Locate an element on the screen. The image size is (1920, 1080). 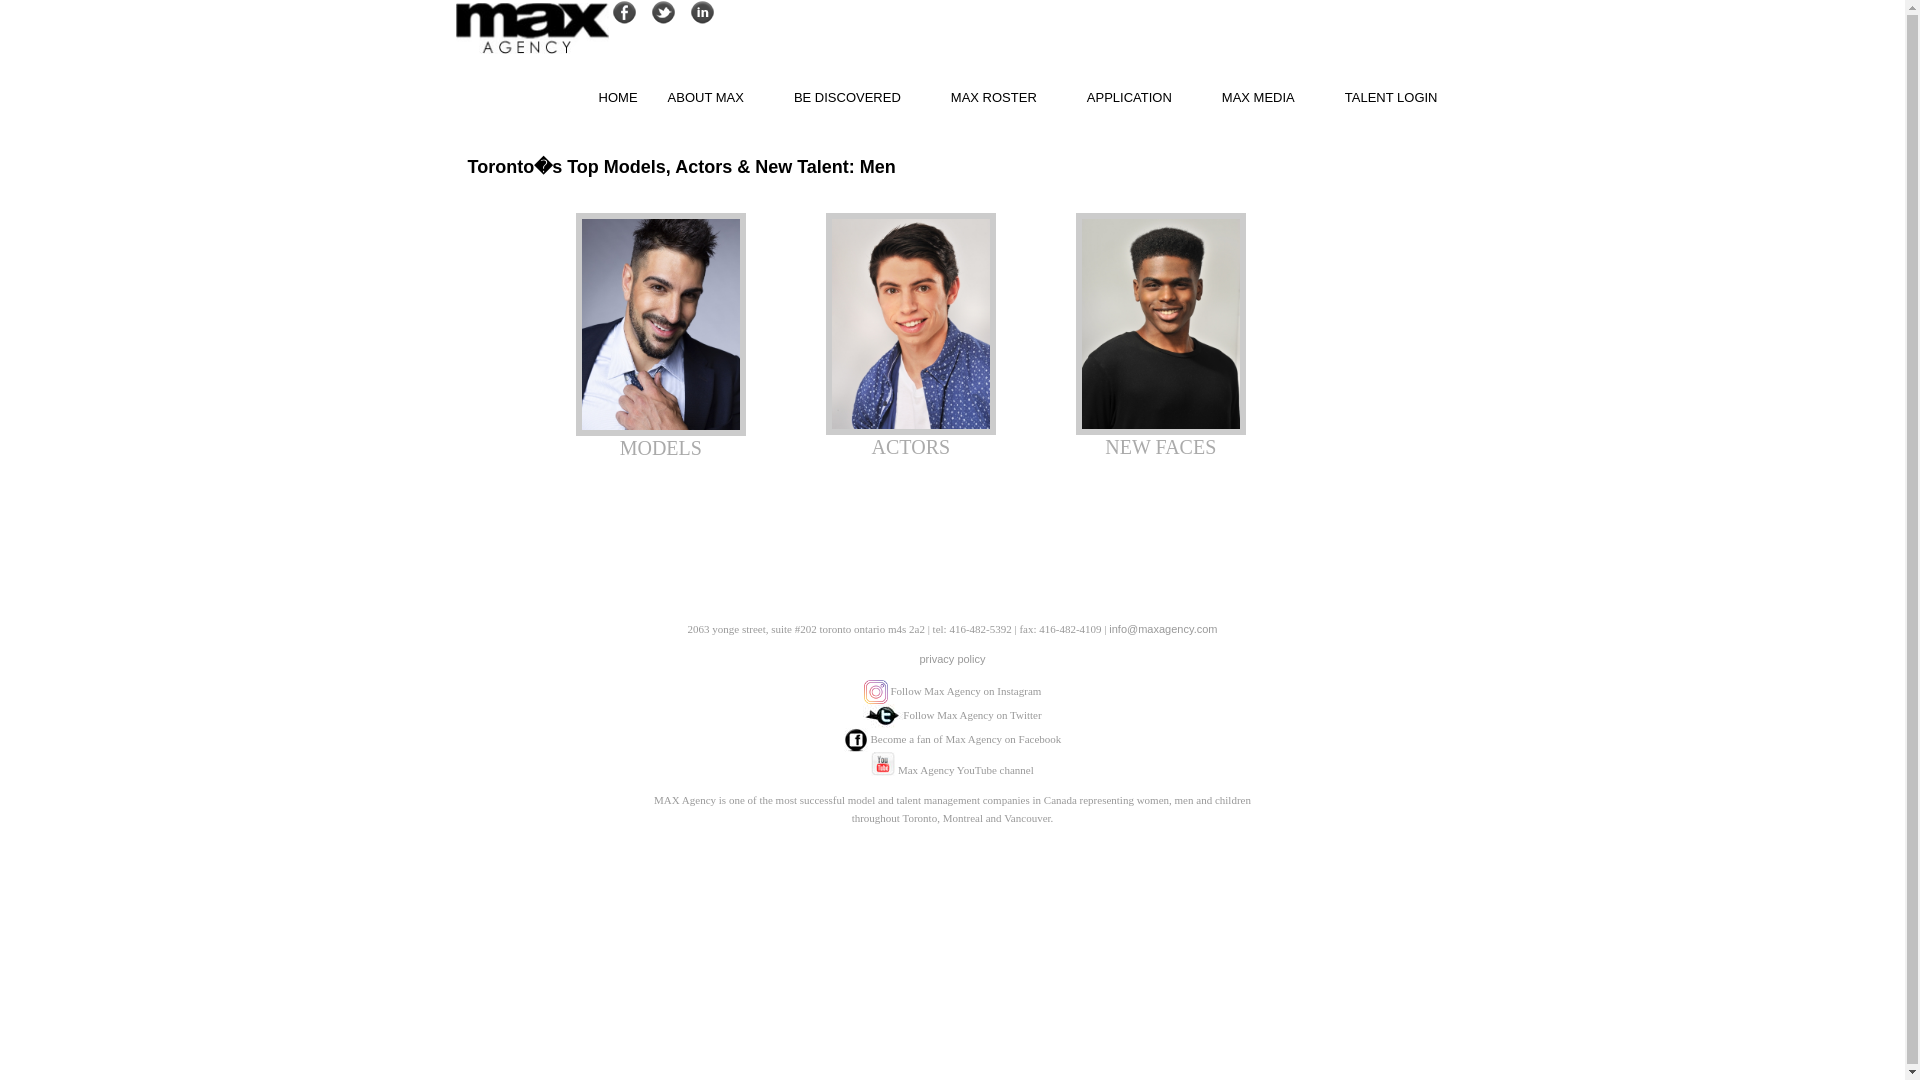
HOME is located at coordinates (618, 96).